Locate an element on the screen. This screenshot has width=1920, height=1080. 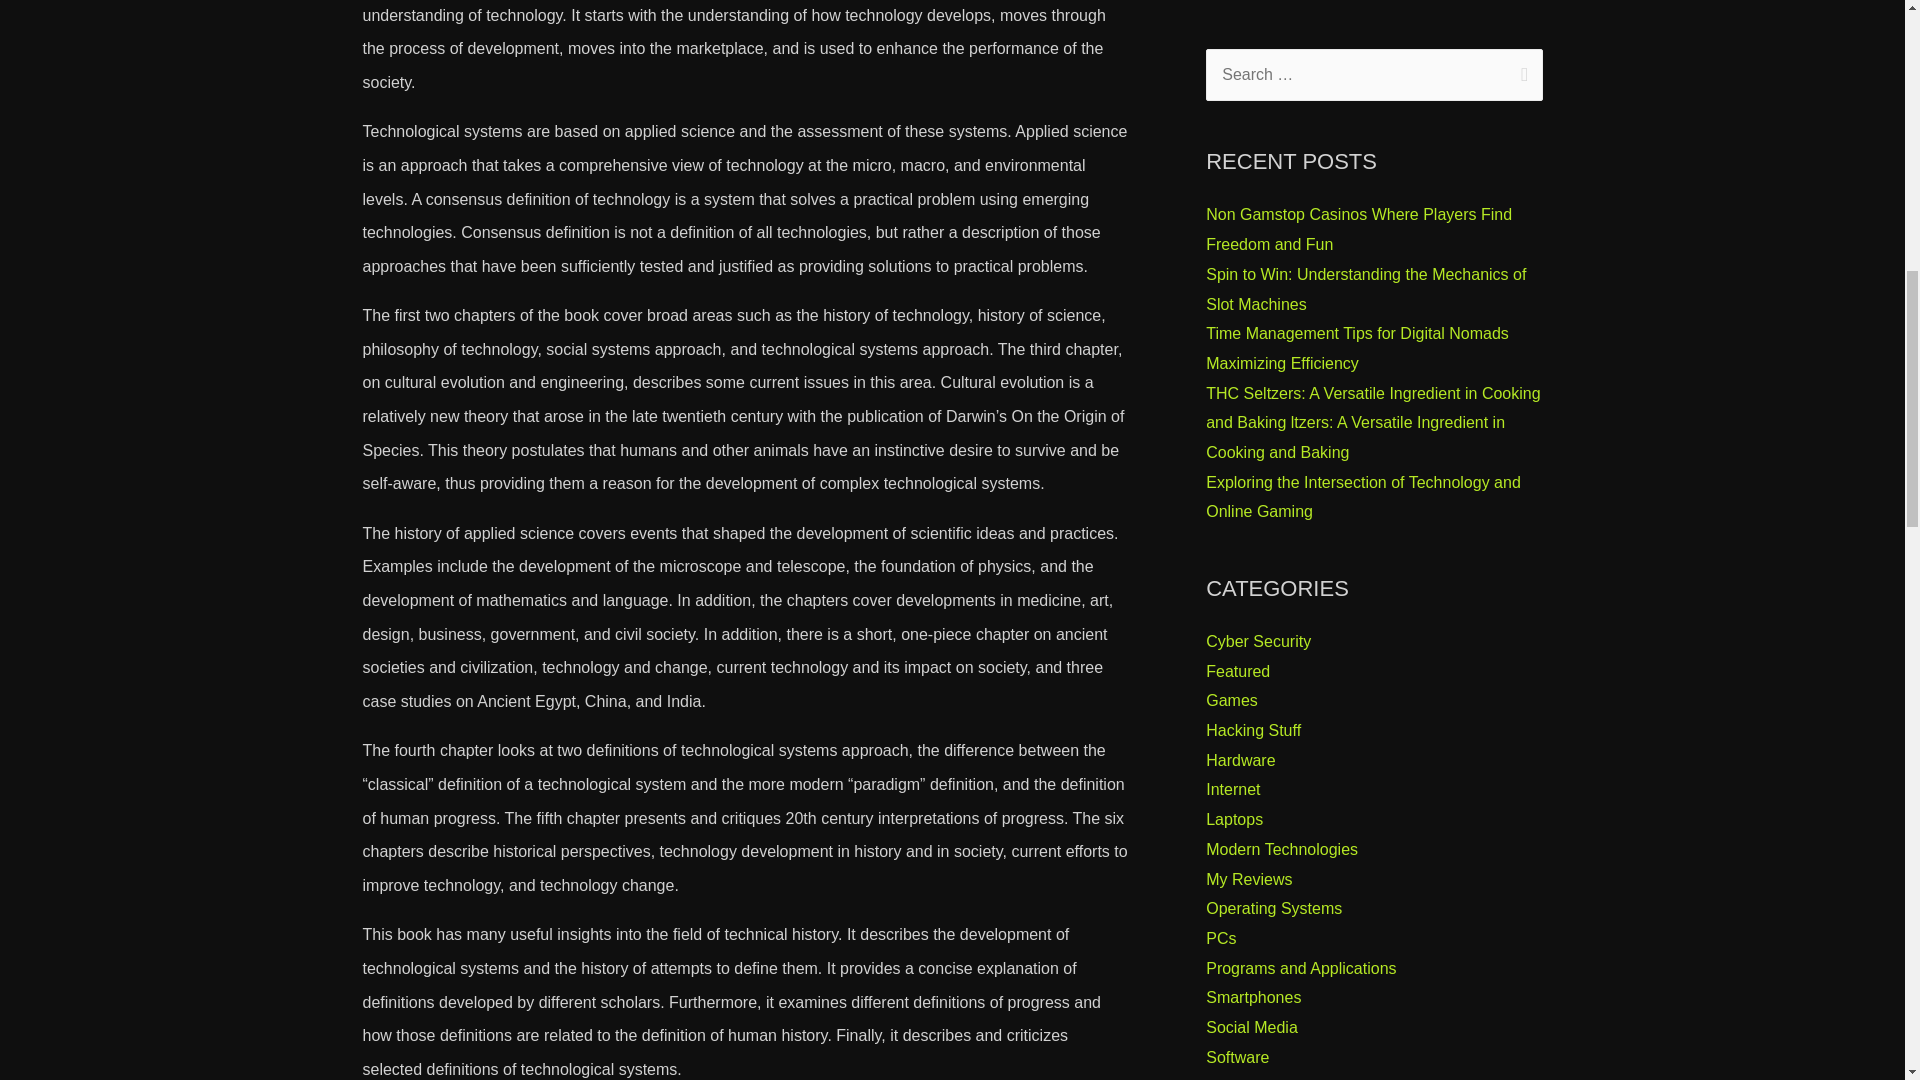
Search is located at coordinates (1520, 68).